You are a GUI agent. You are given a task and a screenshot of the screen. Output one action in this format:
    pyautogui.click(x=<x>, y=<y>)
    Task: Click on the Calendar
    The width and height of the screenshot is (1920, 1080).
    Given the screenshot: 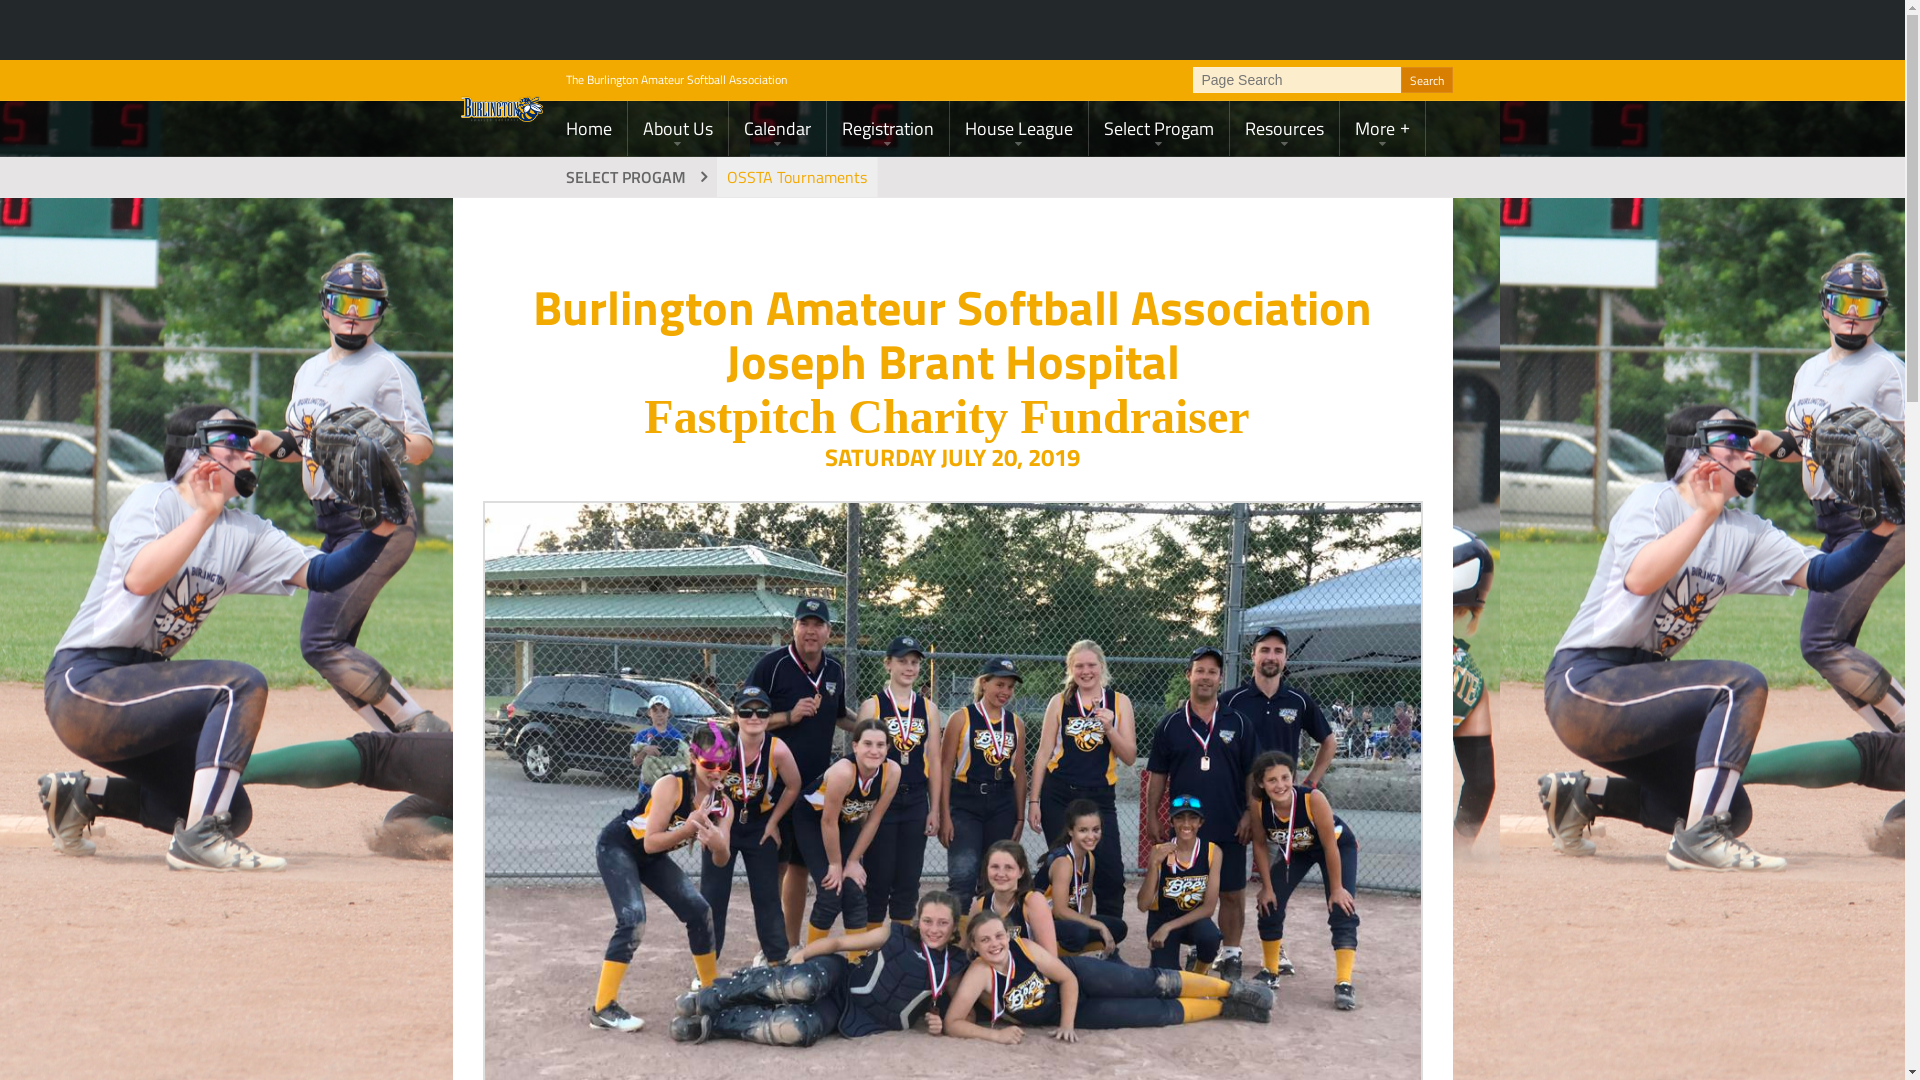 What is the action you would take?
    pyautogui.click(x=776, y=128)
    